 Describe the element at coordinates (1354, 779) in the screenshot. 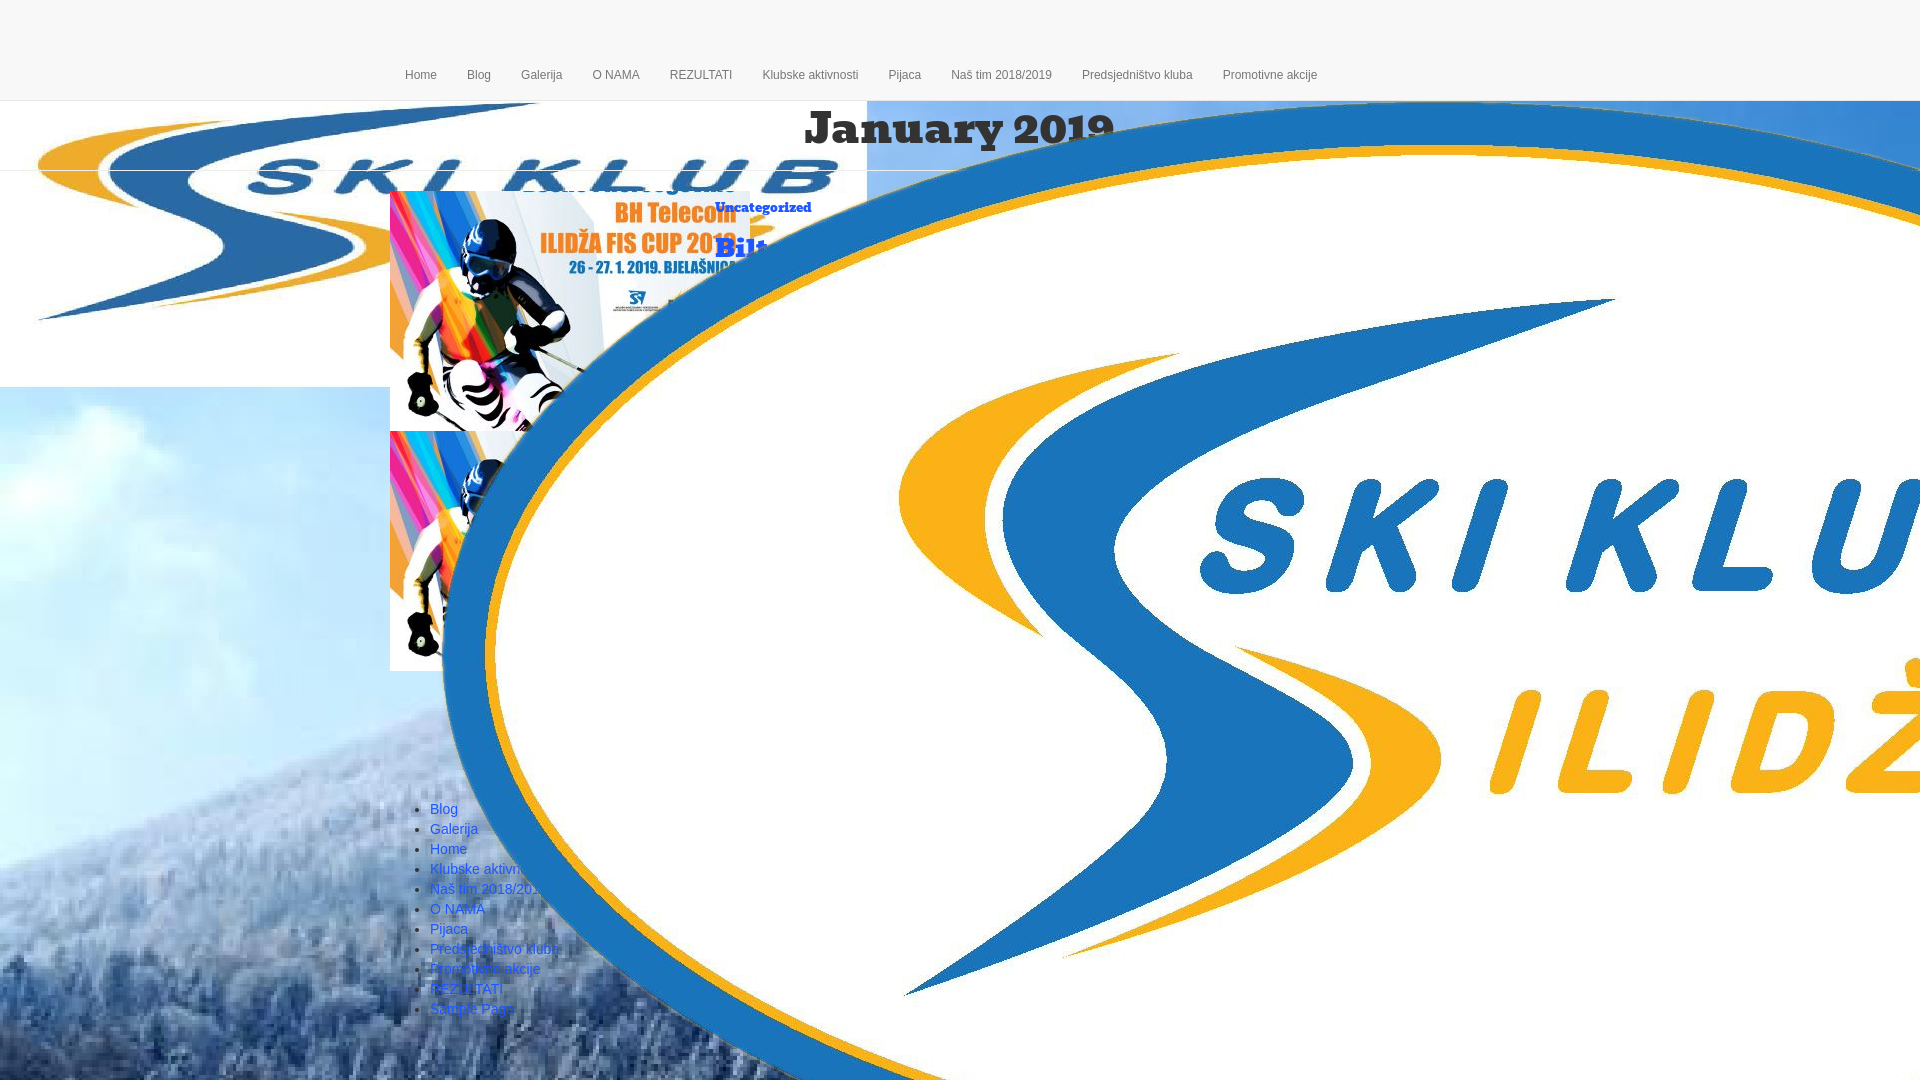

I see `WordPress.org` at that location.